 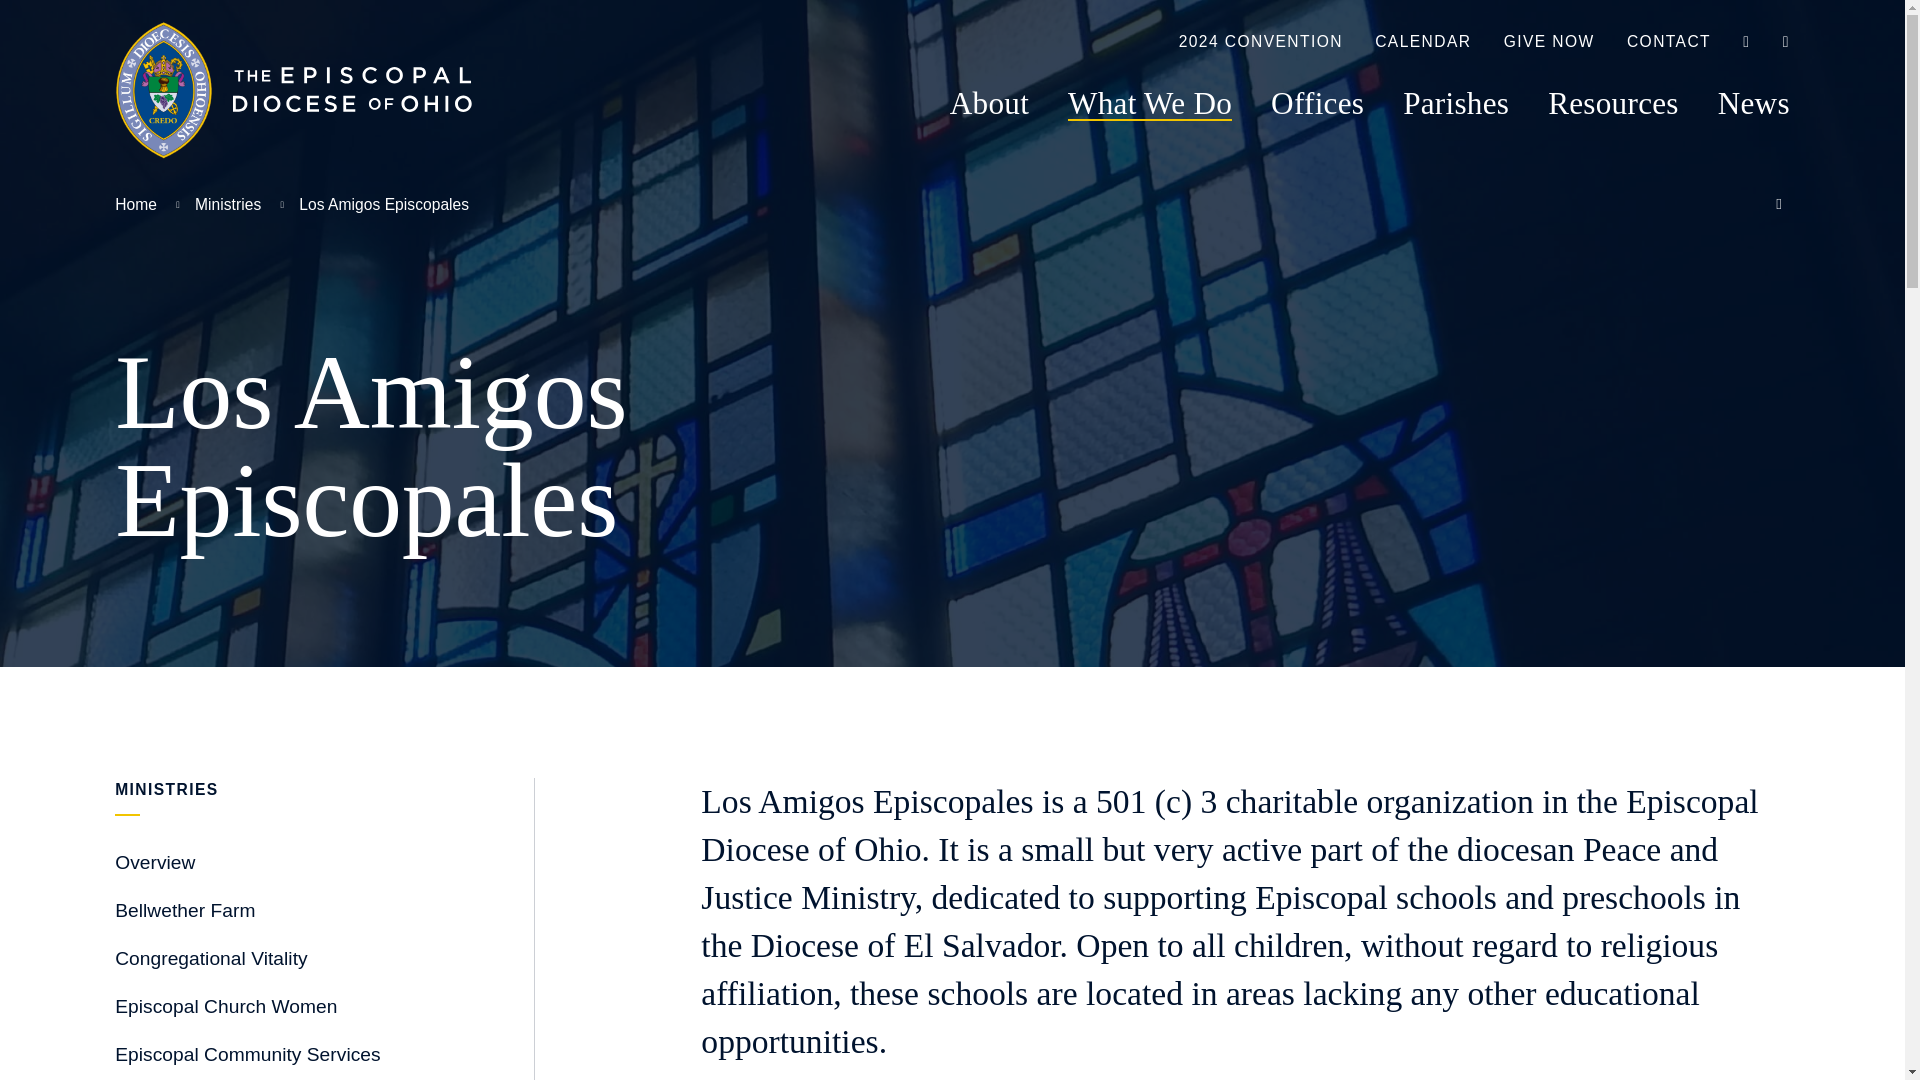 I want to click on Parishes, so click(x=1456, y=103).